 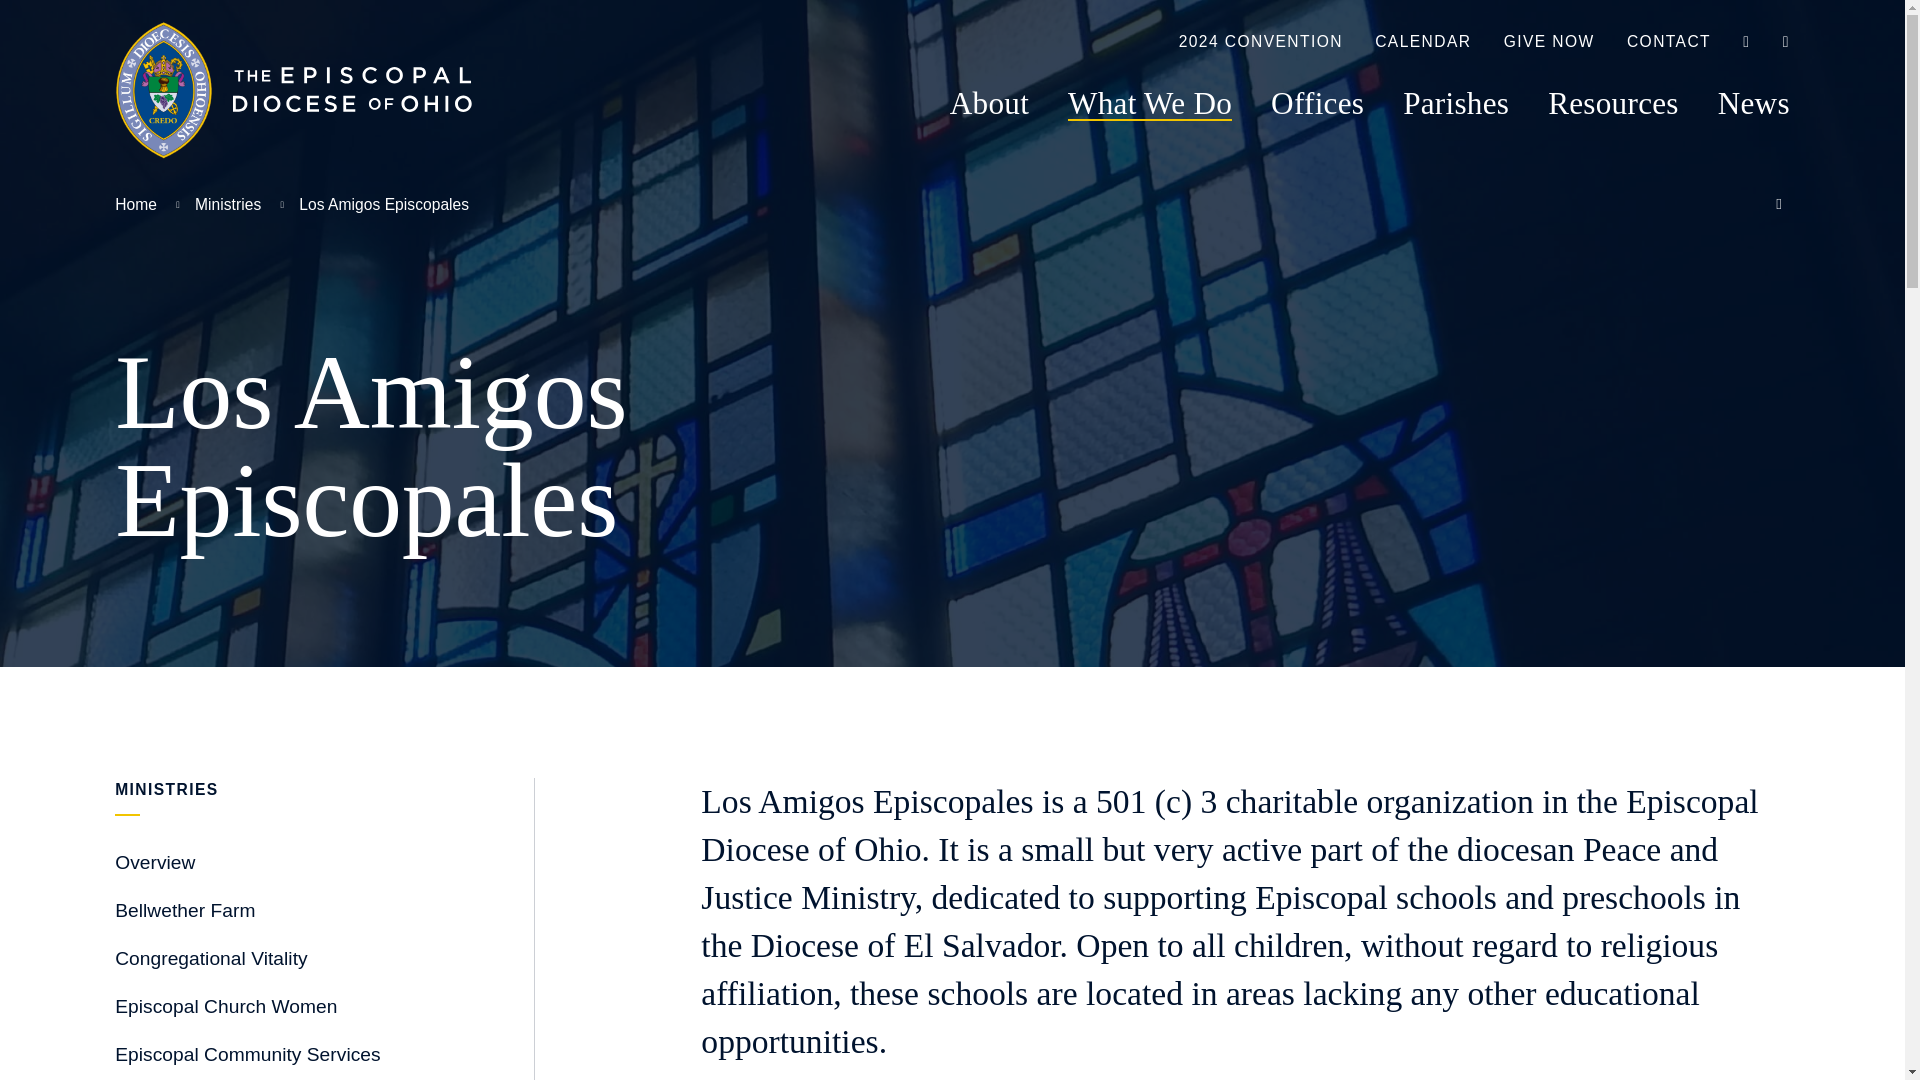 I want to click on Parishes, so click(x=1456, y=103).